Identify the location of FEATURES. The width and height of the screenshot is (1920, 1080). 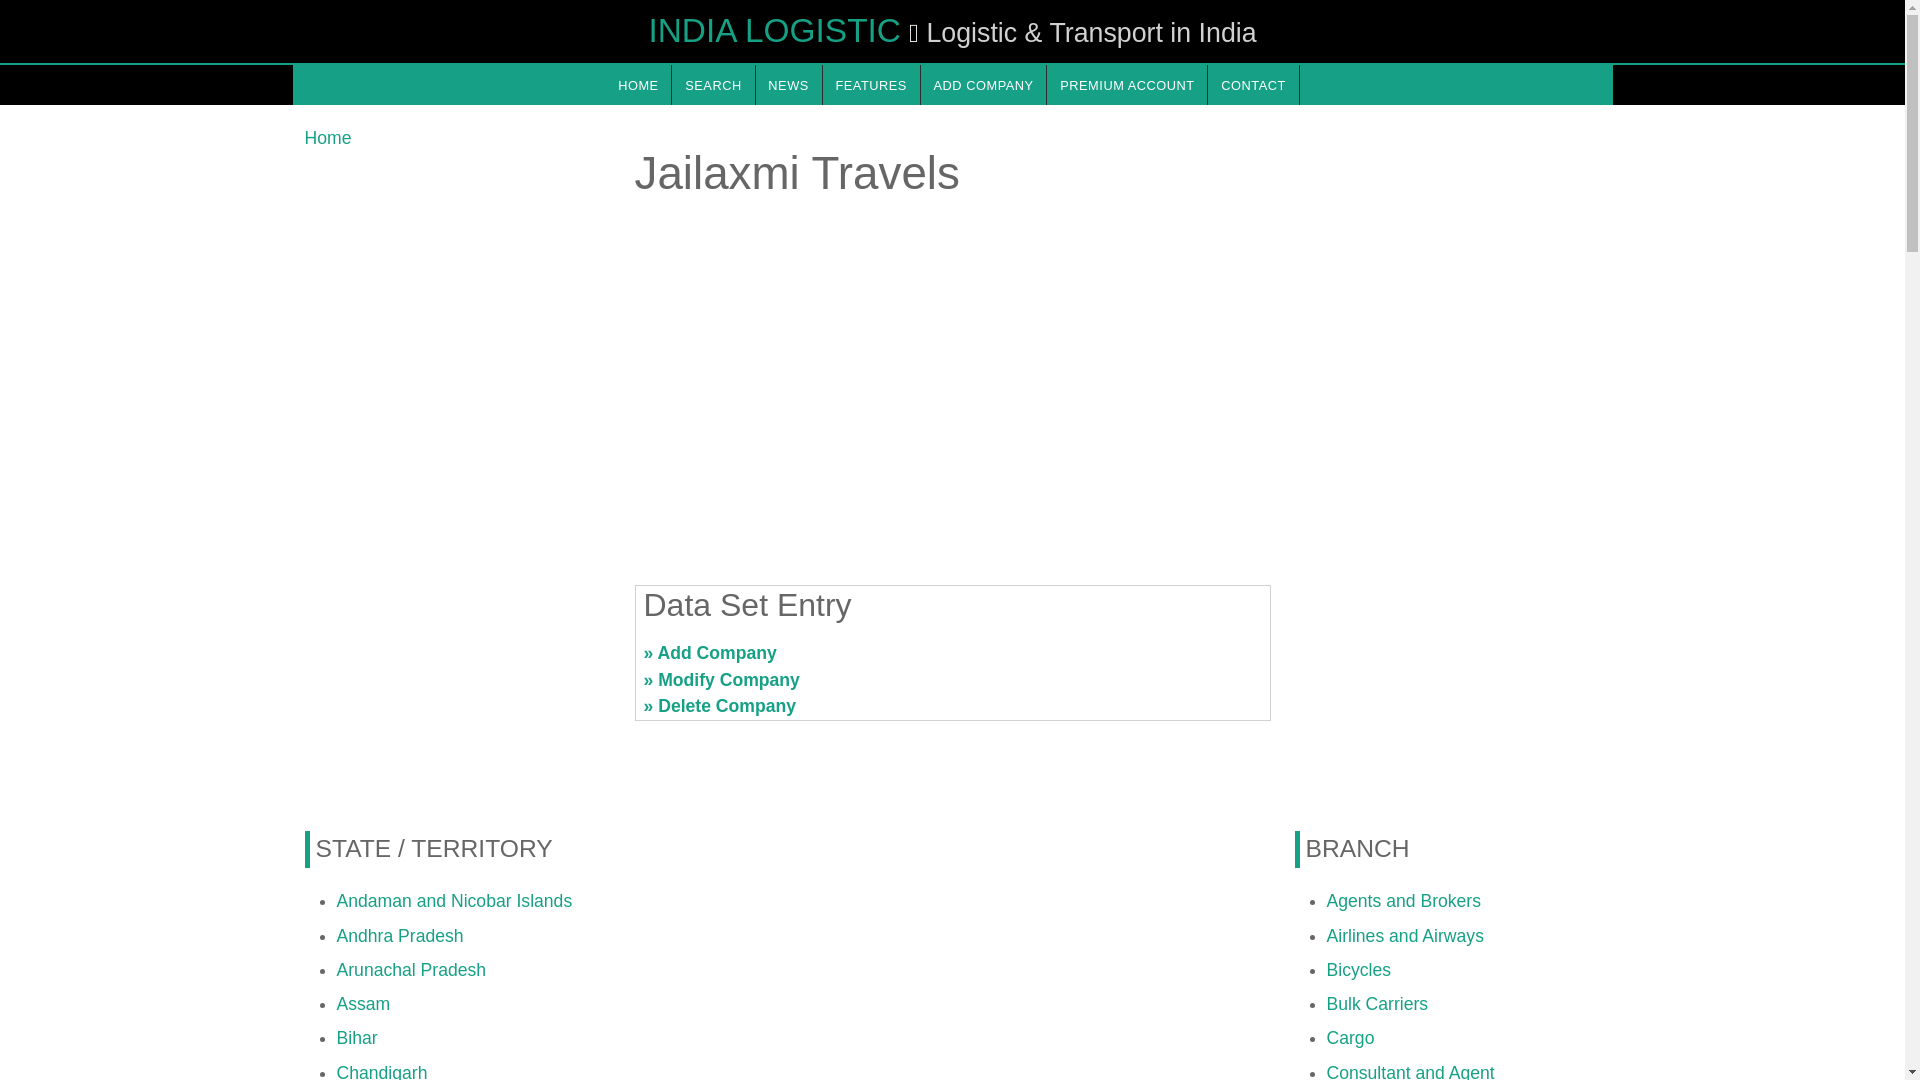
(871, 84).